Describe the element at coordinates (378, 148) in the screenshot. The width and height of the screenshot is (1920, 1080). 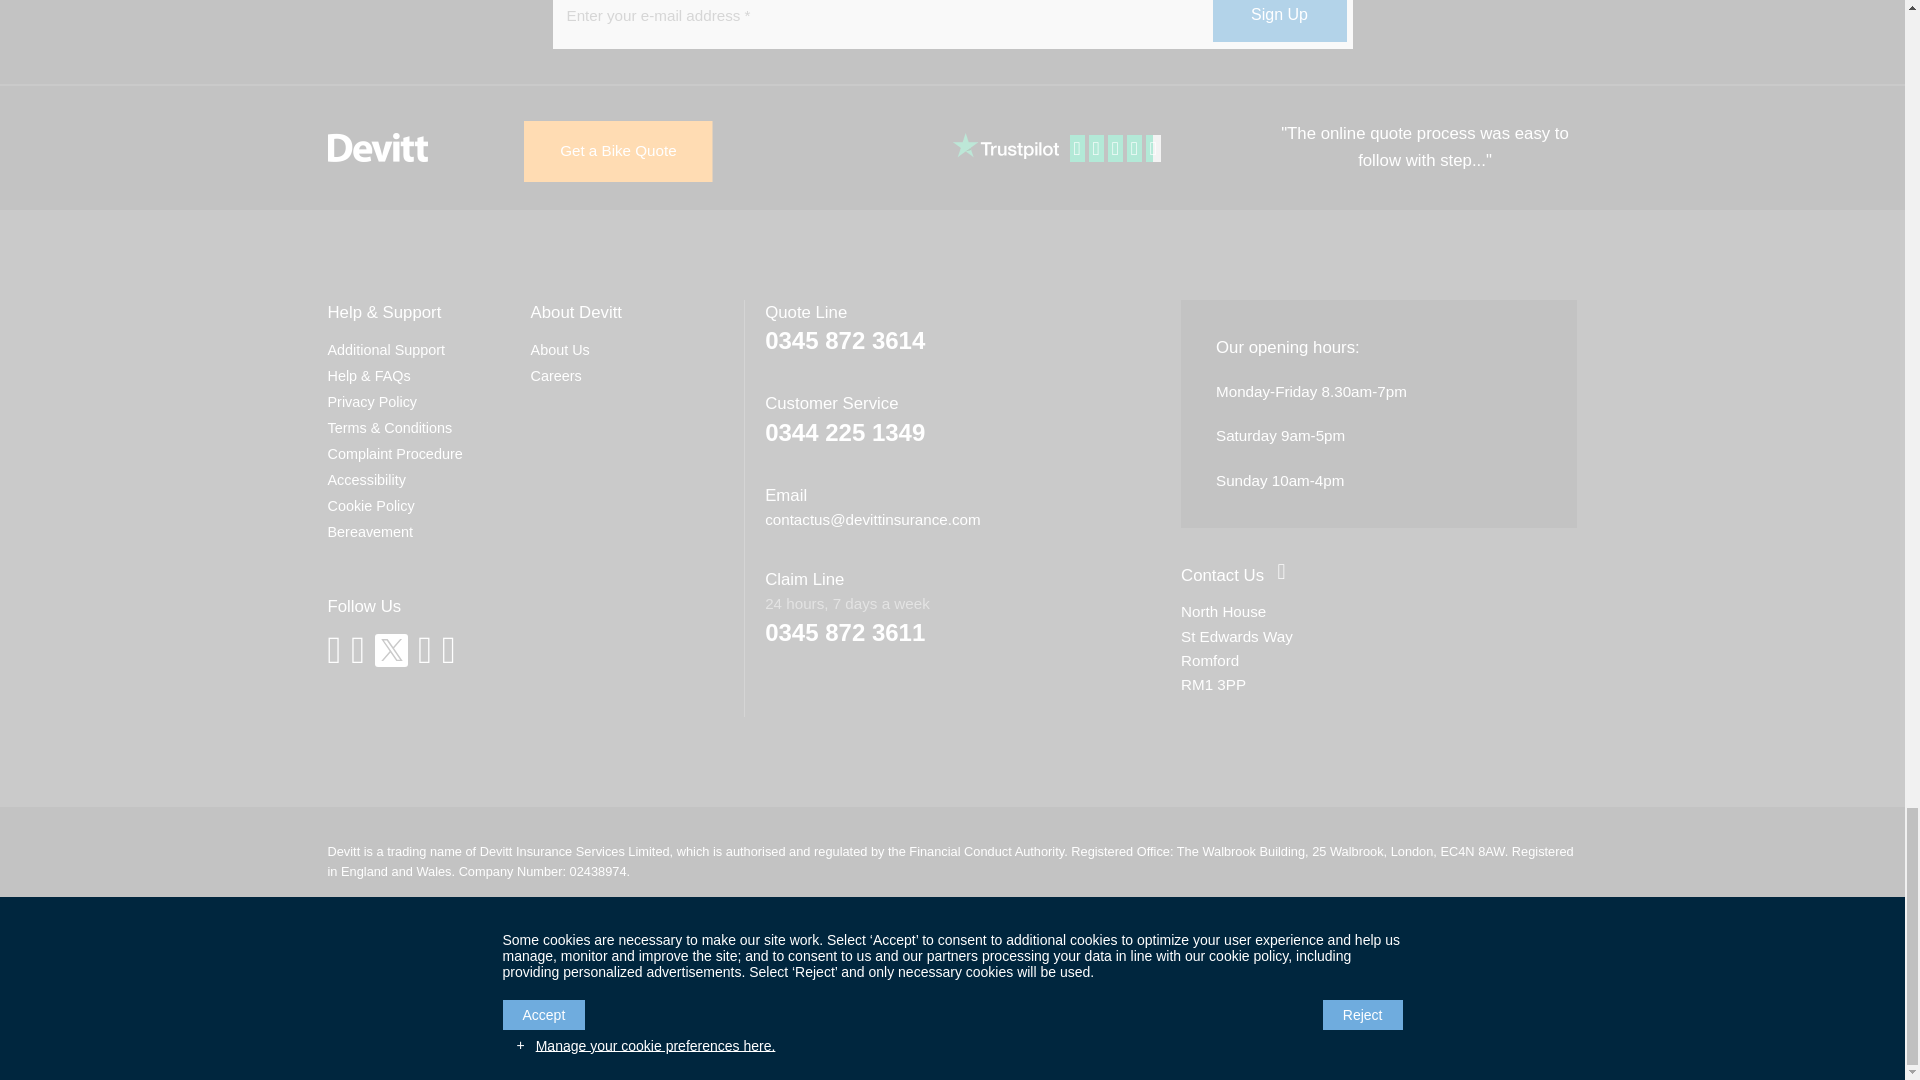
I see `Return to Devitt Insurance homepage` at that location.